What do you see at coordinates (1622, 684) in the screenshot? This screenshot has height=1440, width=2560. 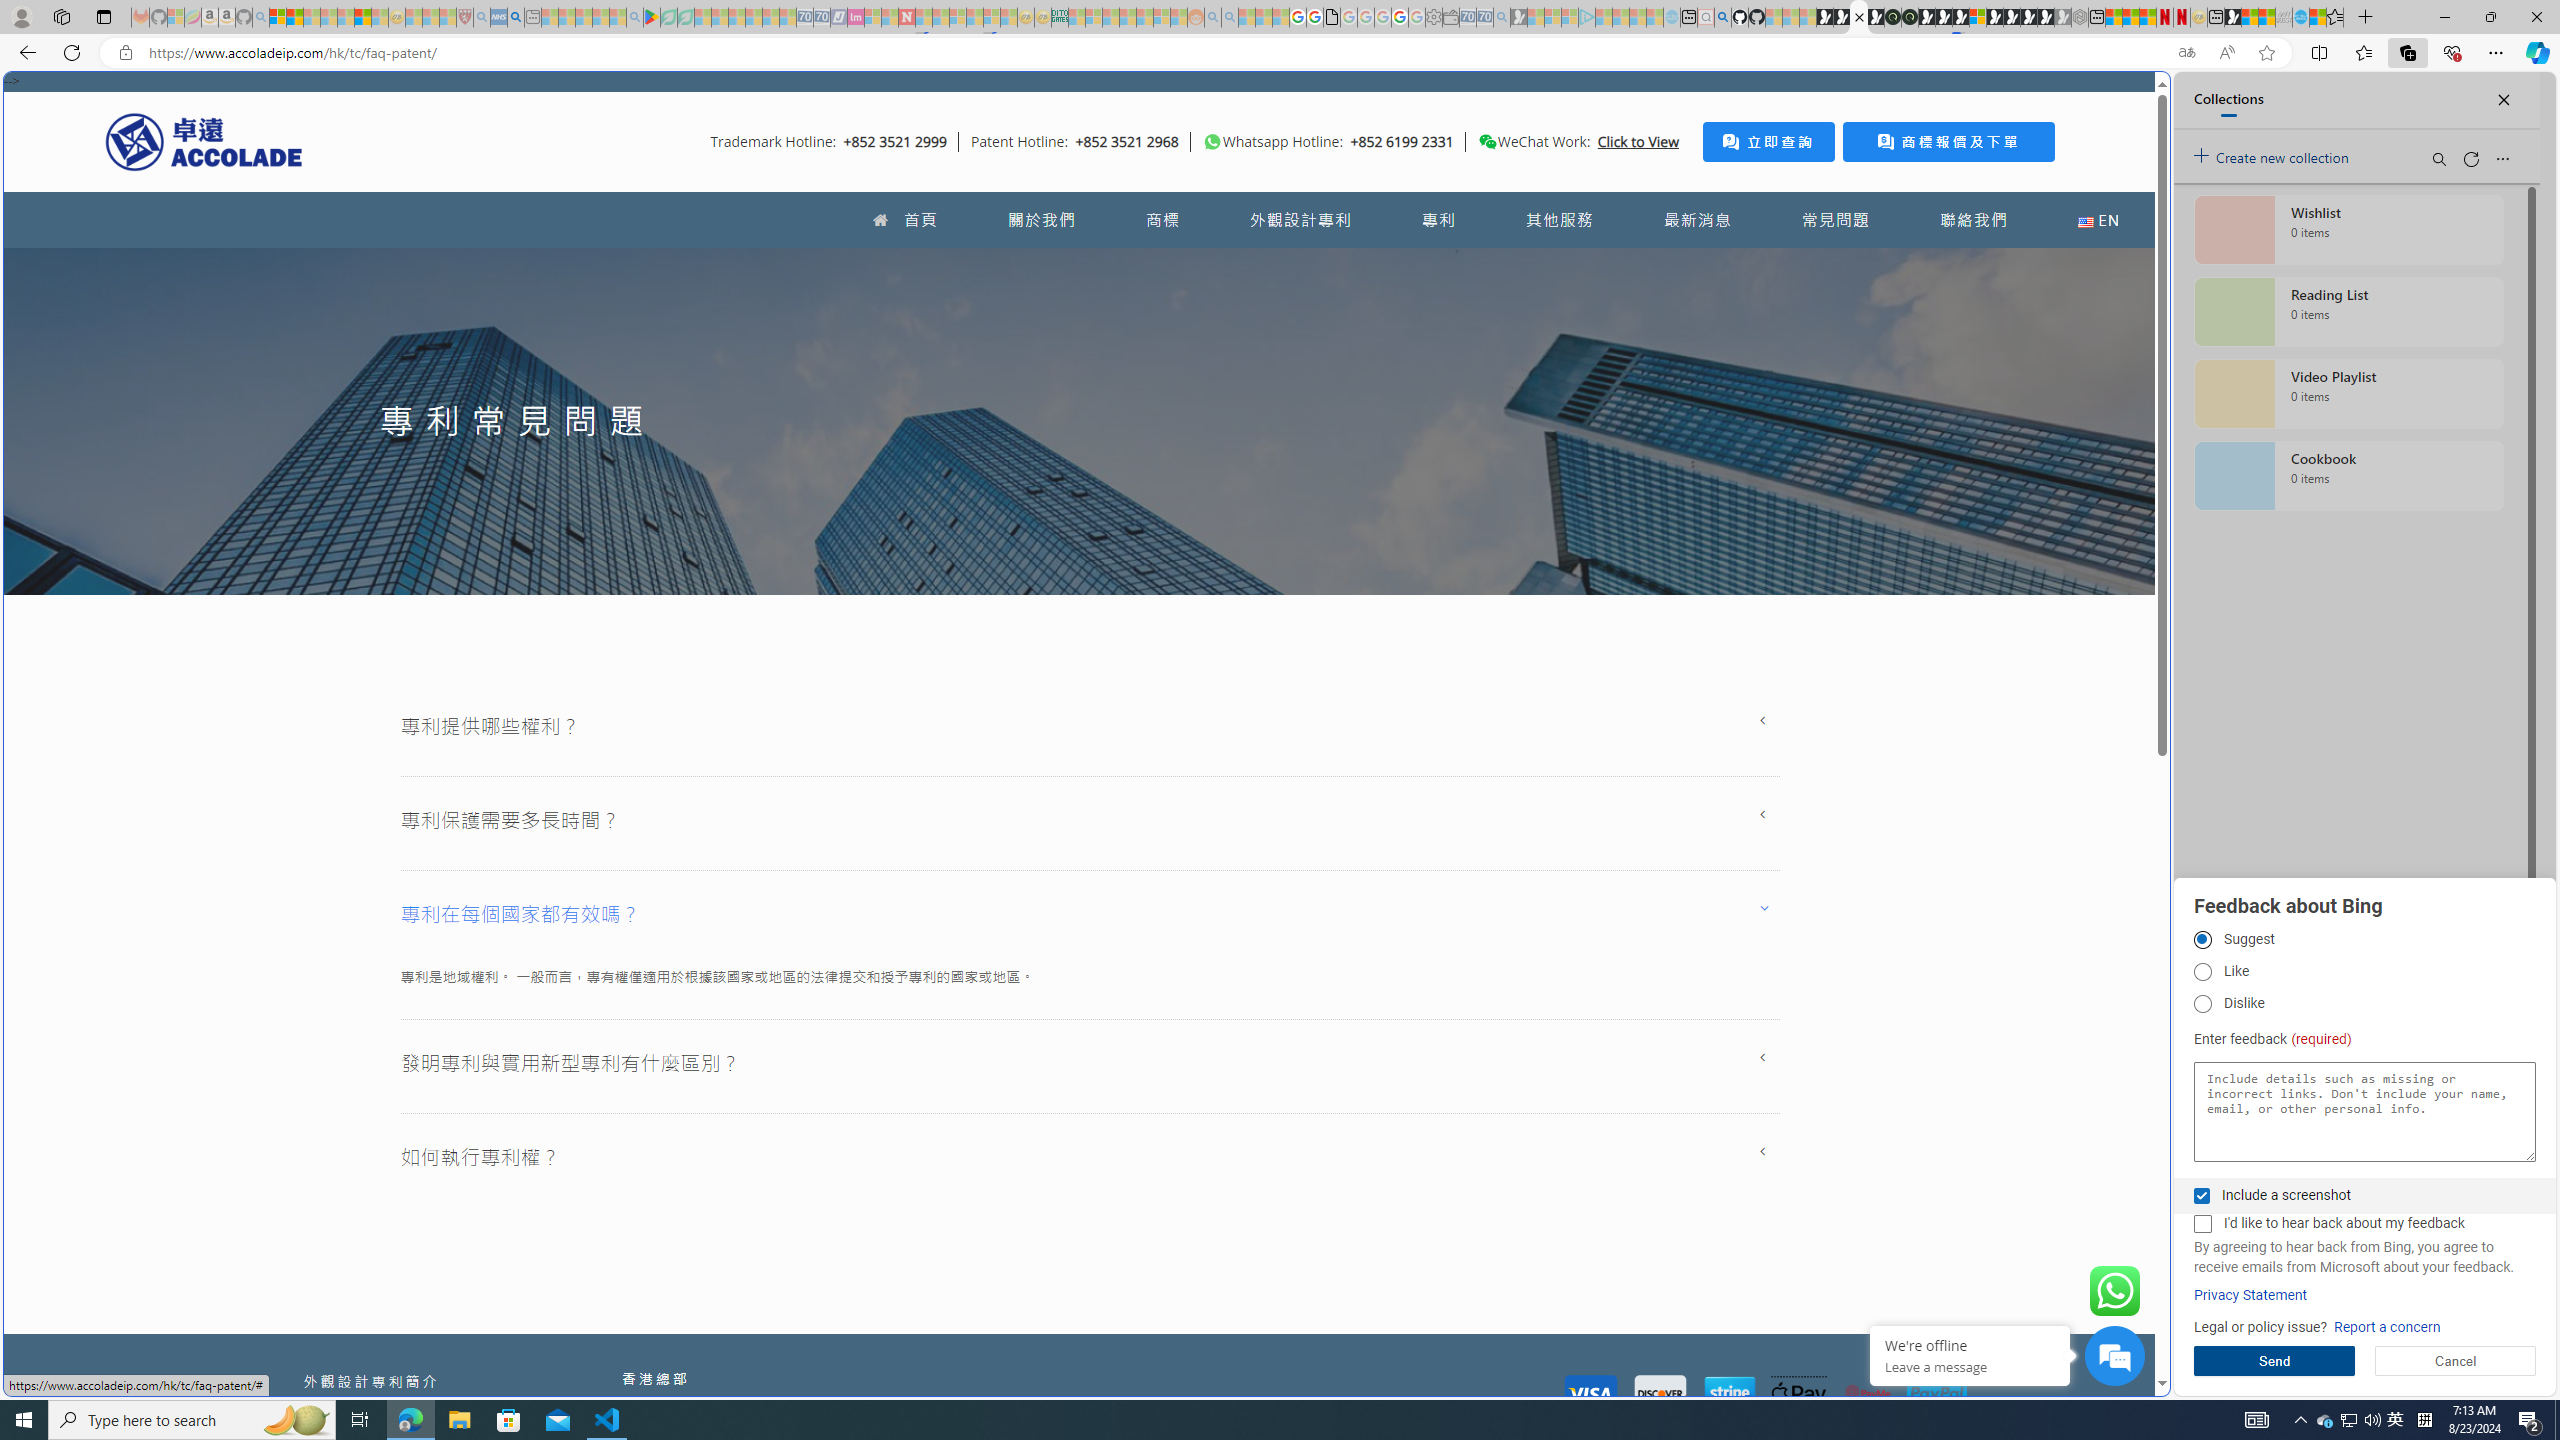 I see `utah sues federal government - Search` at bounding box center [1622, 684].